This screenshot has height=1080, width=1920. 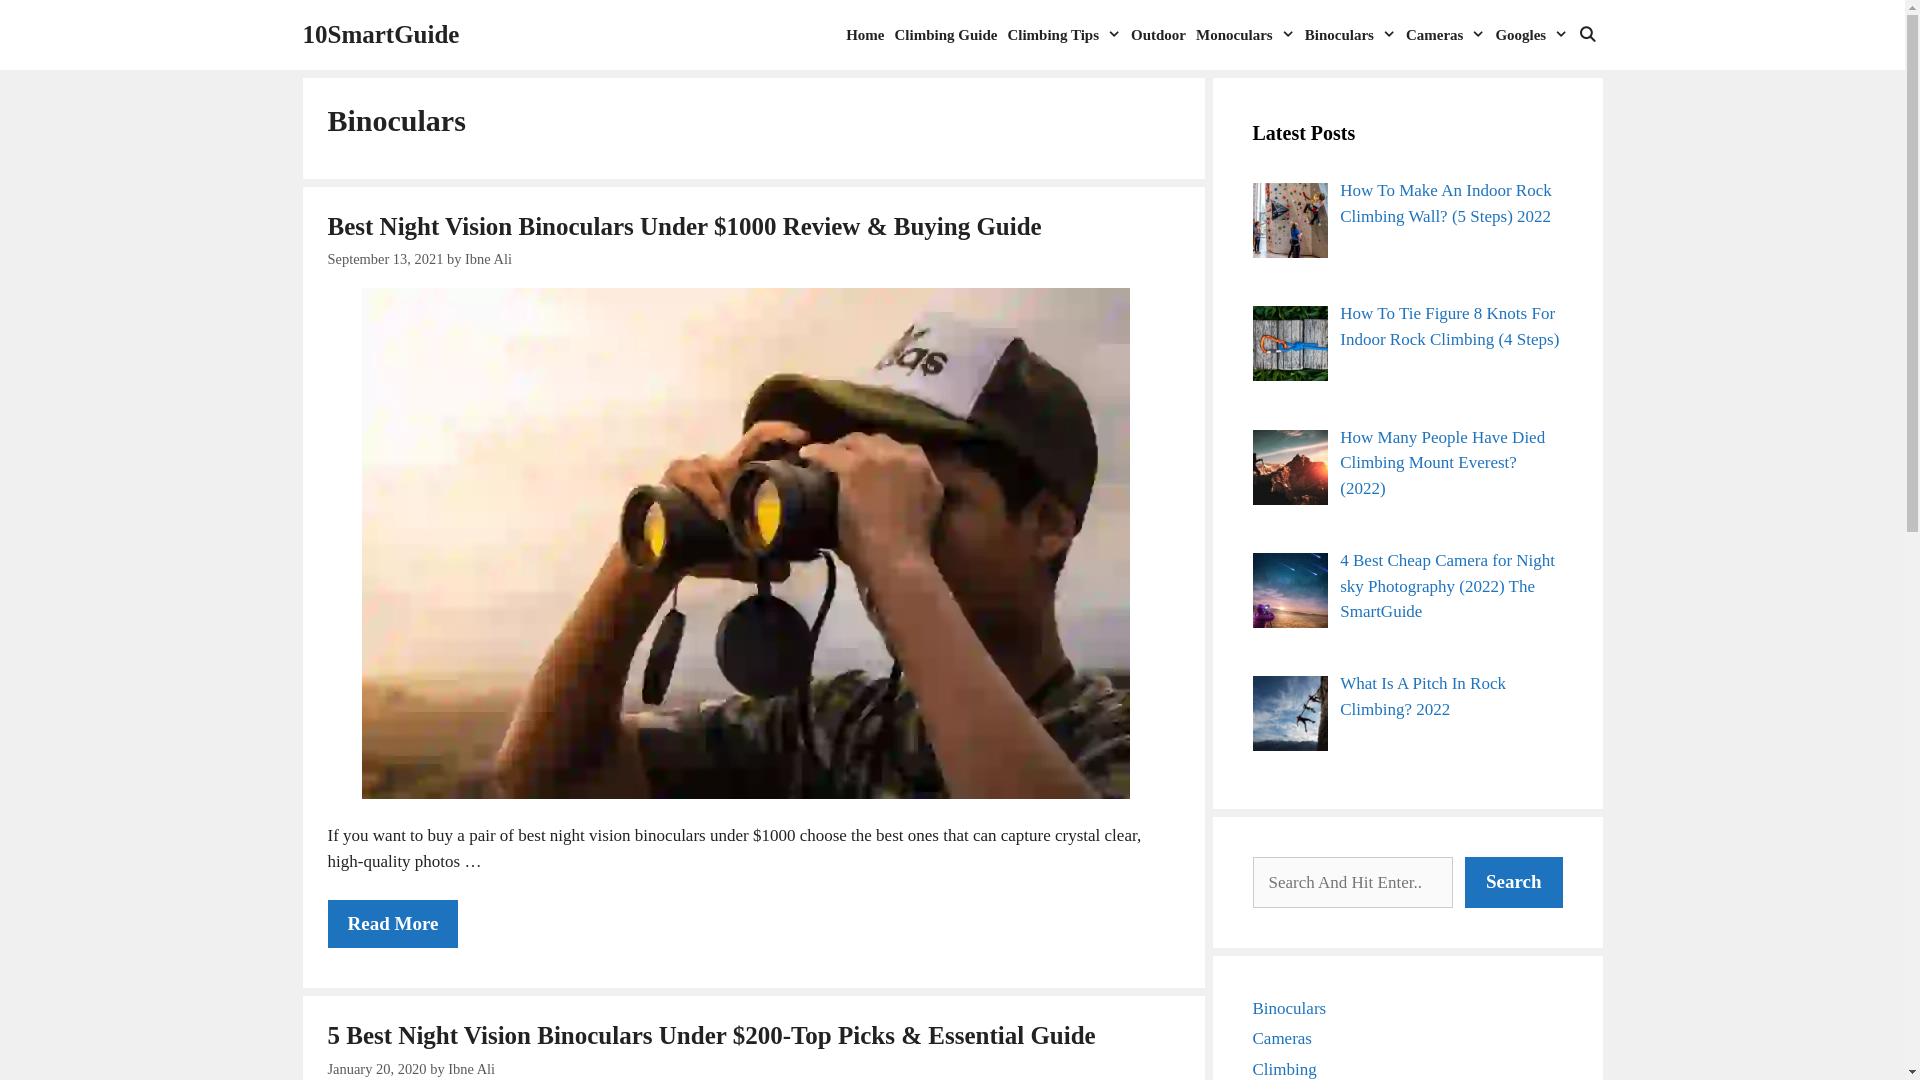 What do you see at coordinates (1284, 1070) in the screenshot?
I see `Climbing` at bounding box center [1284, 1070].